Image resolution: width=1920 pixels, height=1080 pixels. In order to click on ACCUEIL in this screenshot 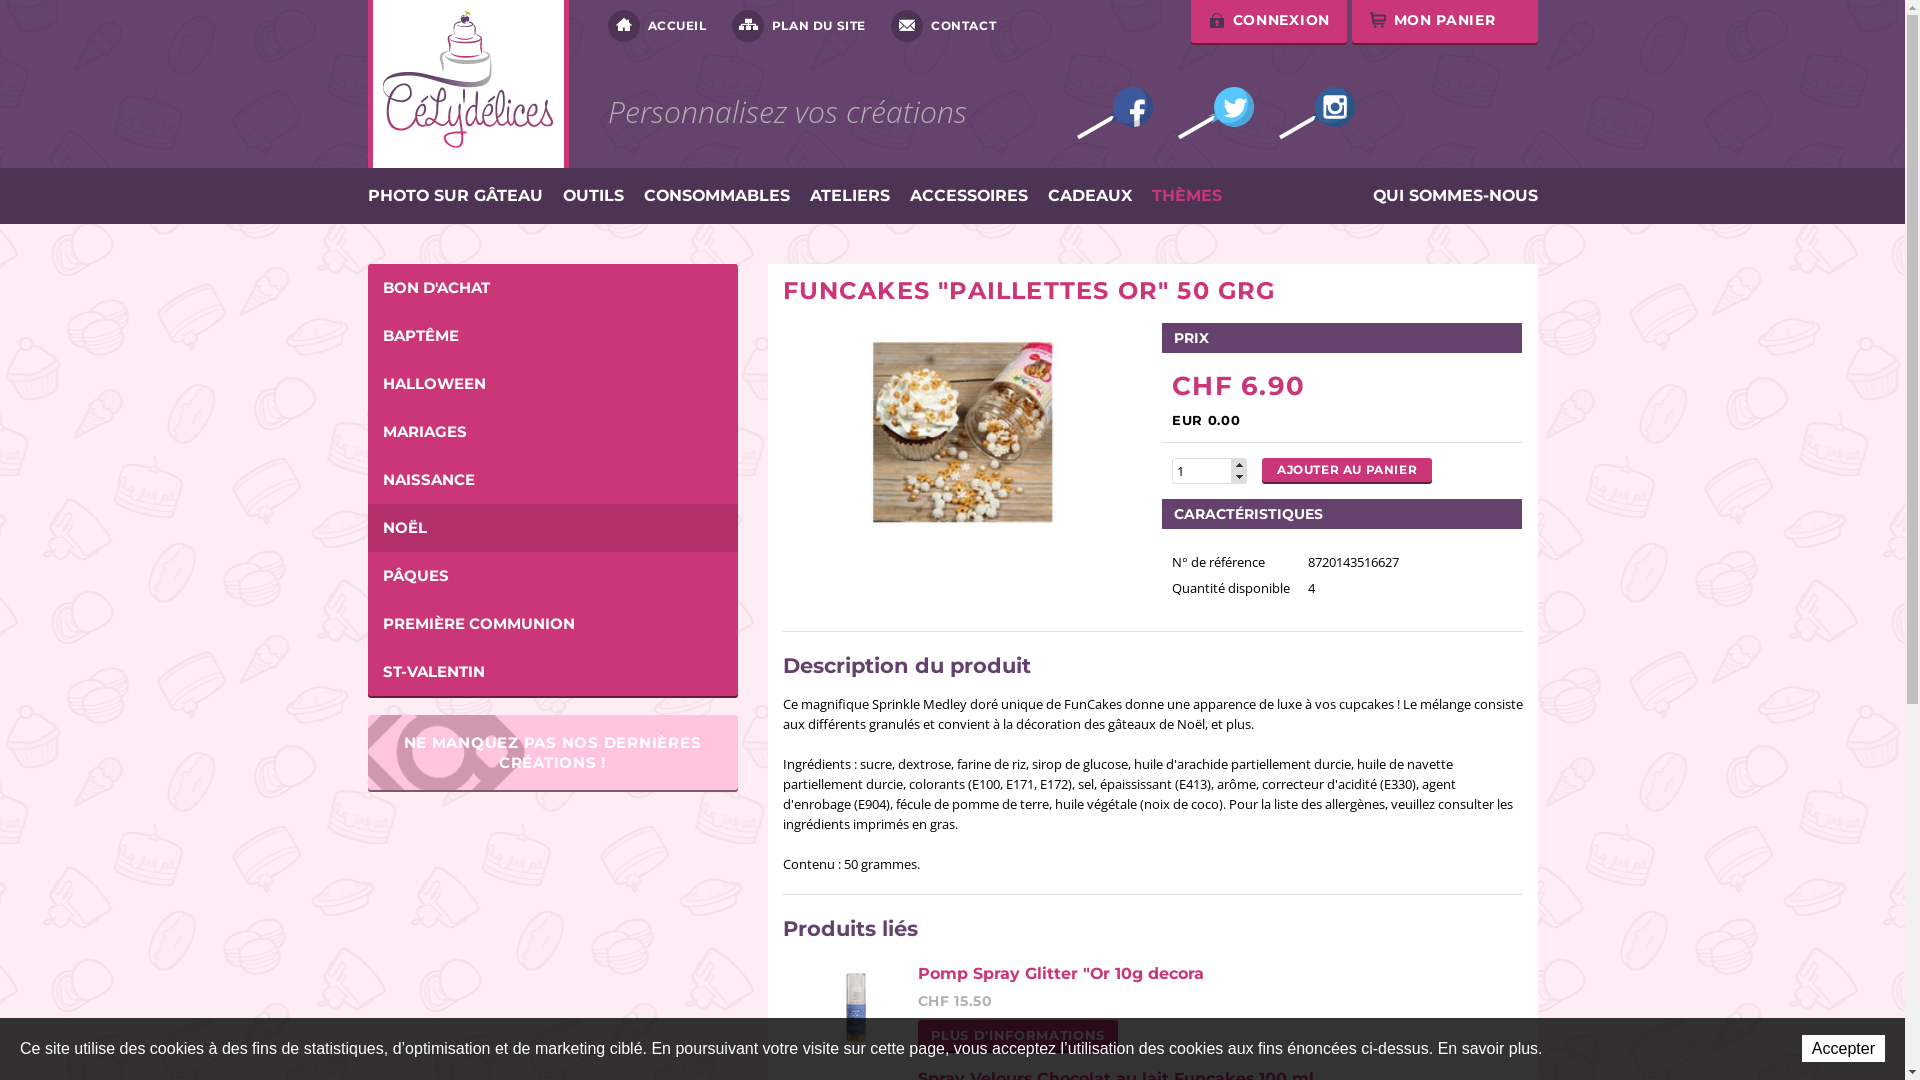, I will do `click(658, 26)`.